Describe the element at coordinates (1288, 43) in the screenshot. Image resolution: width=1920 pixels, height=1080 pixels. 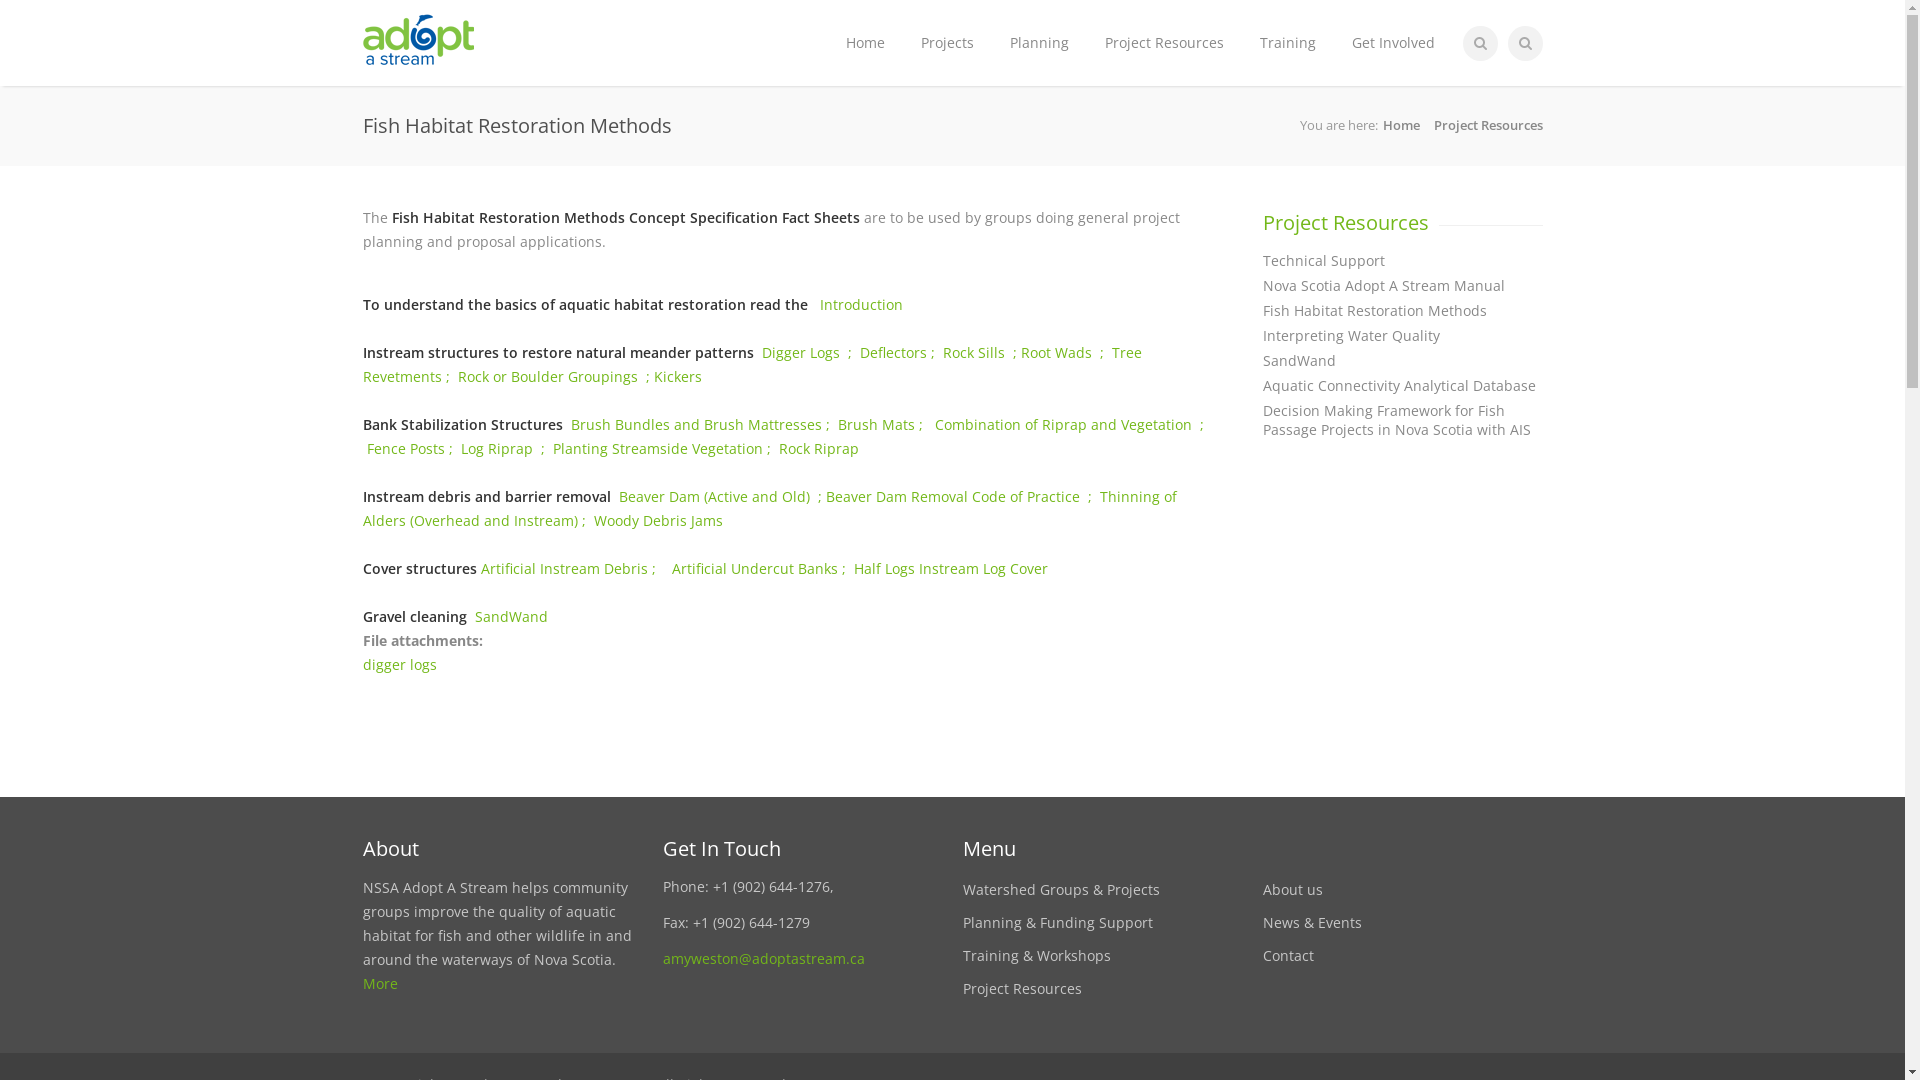
I see `Training` at that location.